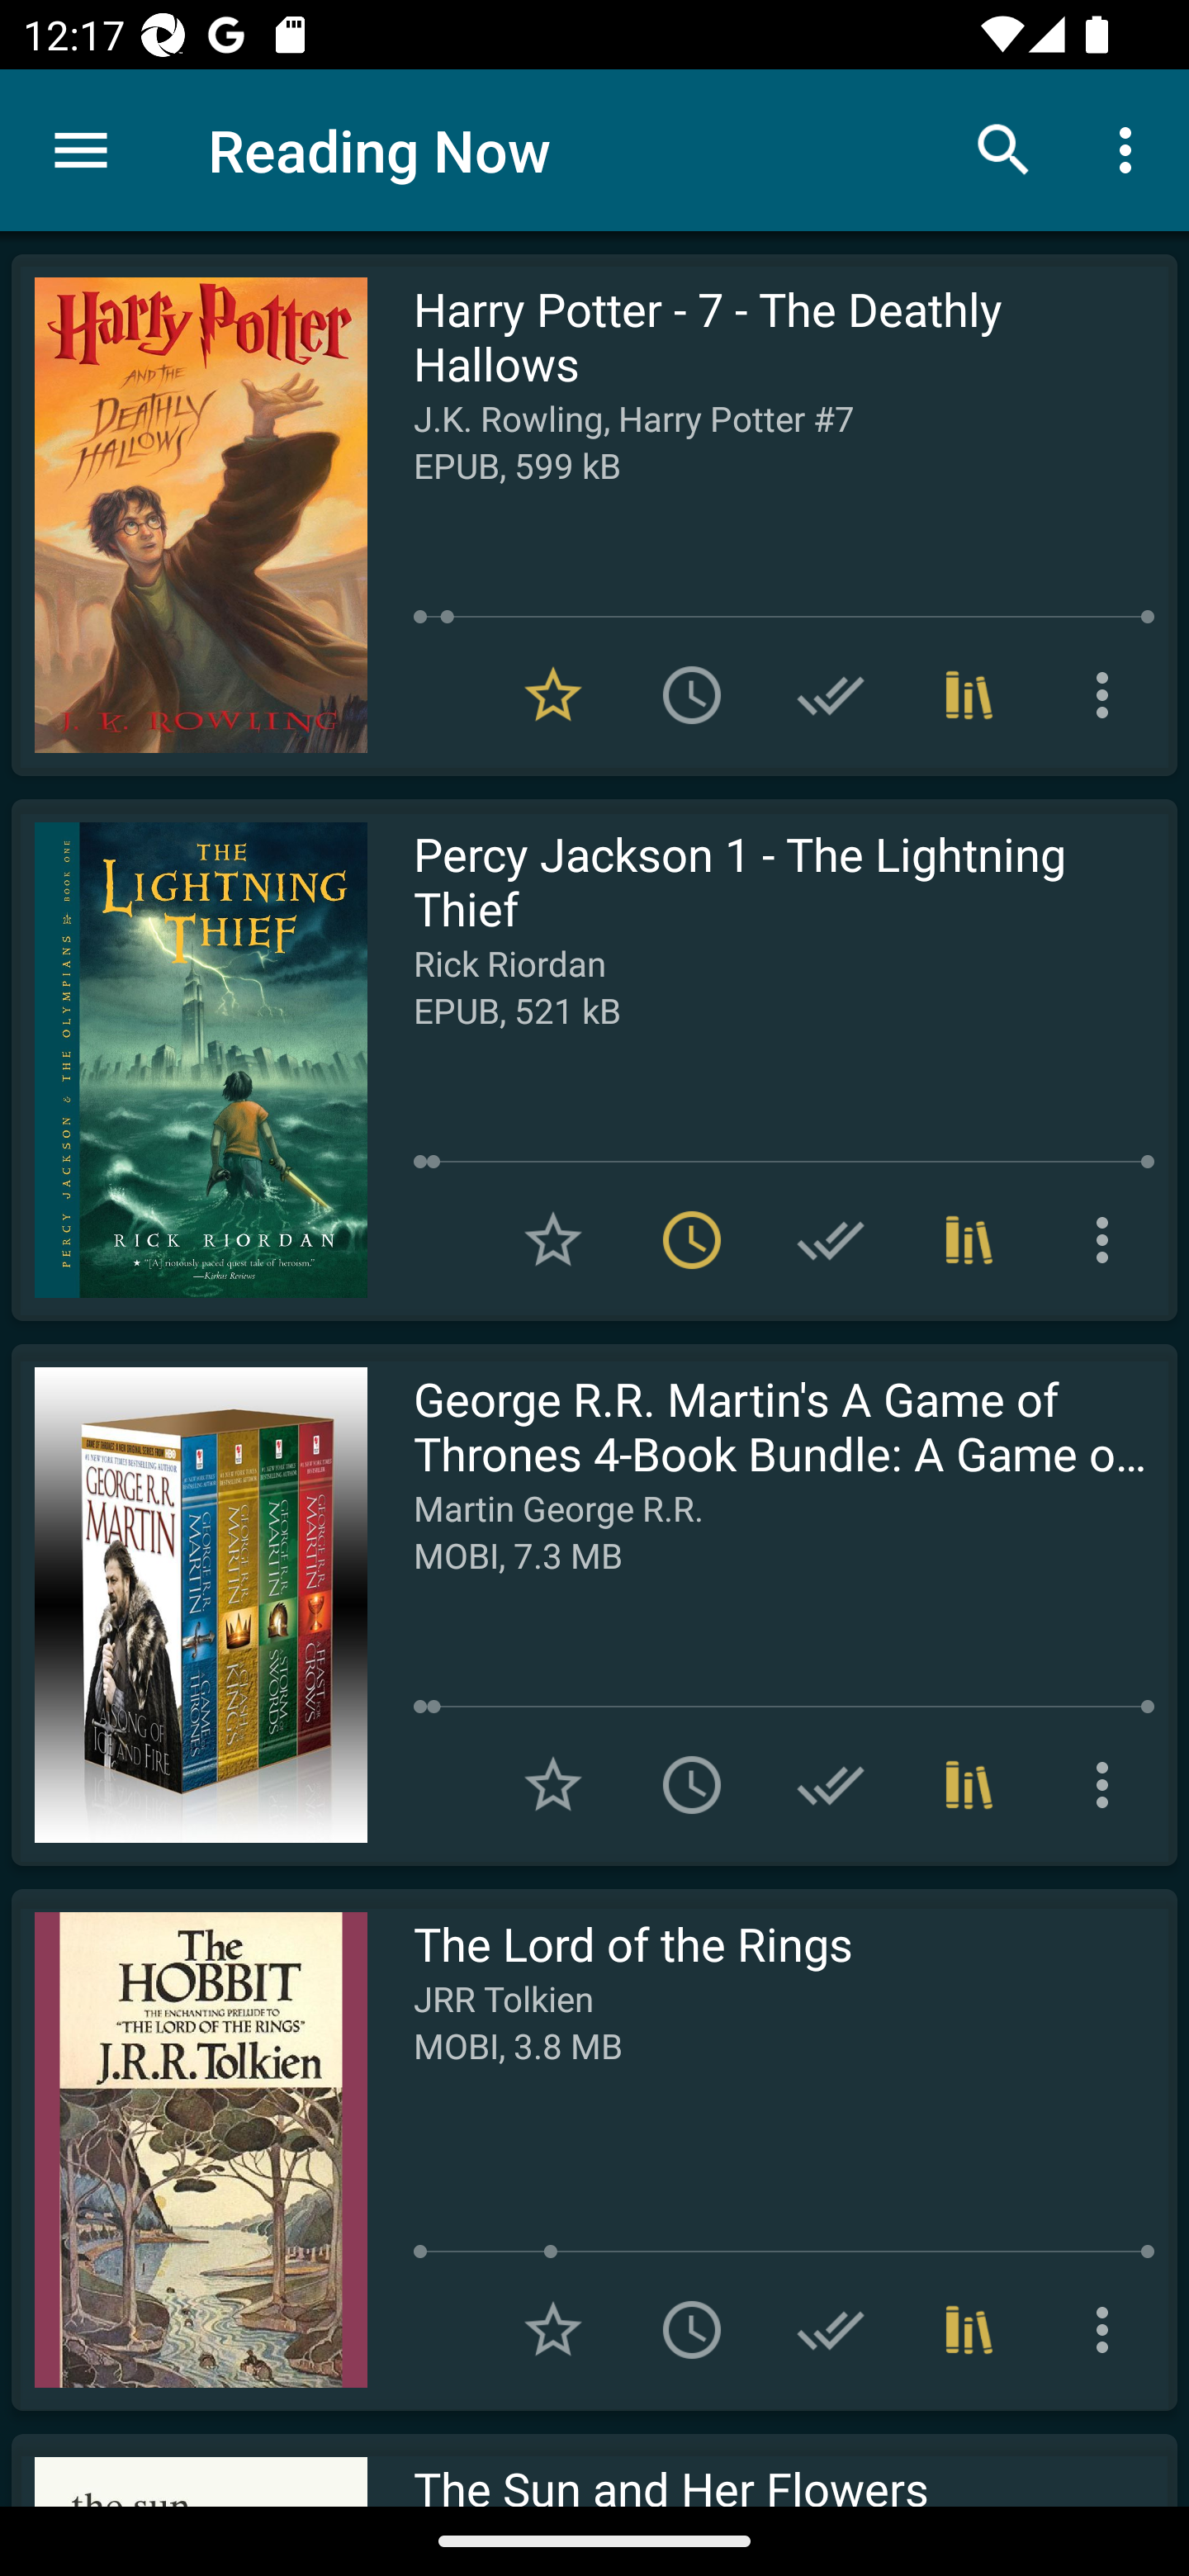 The width and height of the screenshot is (1189, 2576). I want to click on Collections (1), so click(969, 1238).